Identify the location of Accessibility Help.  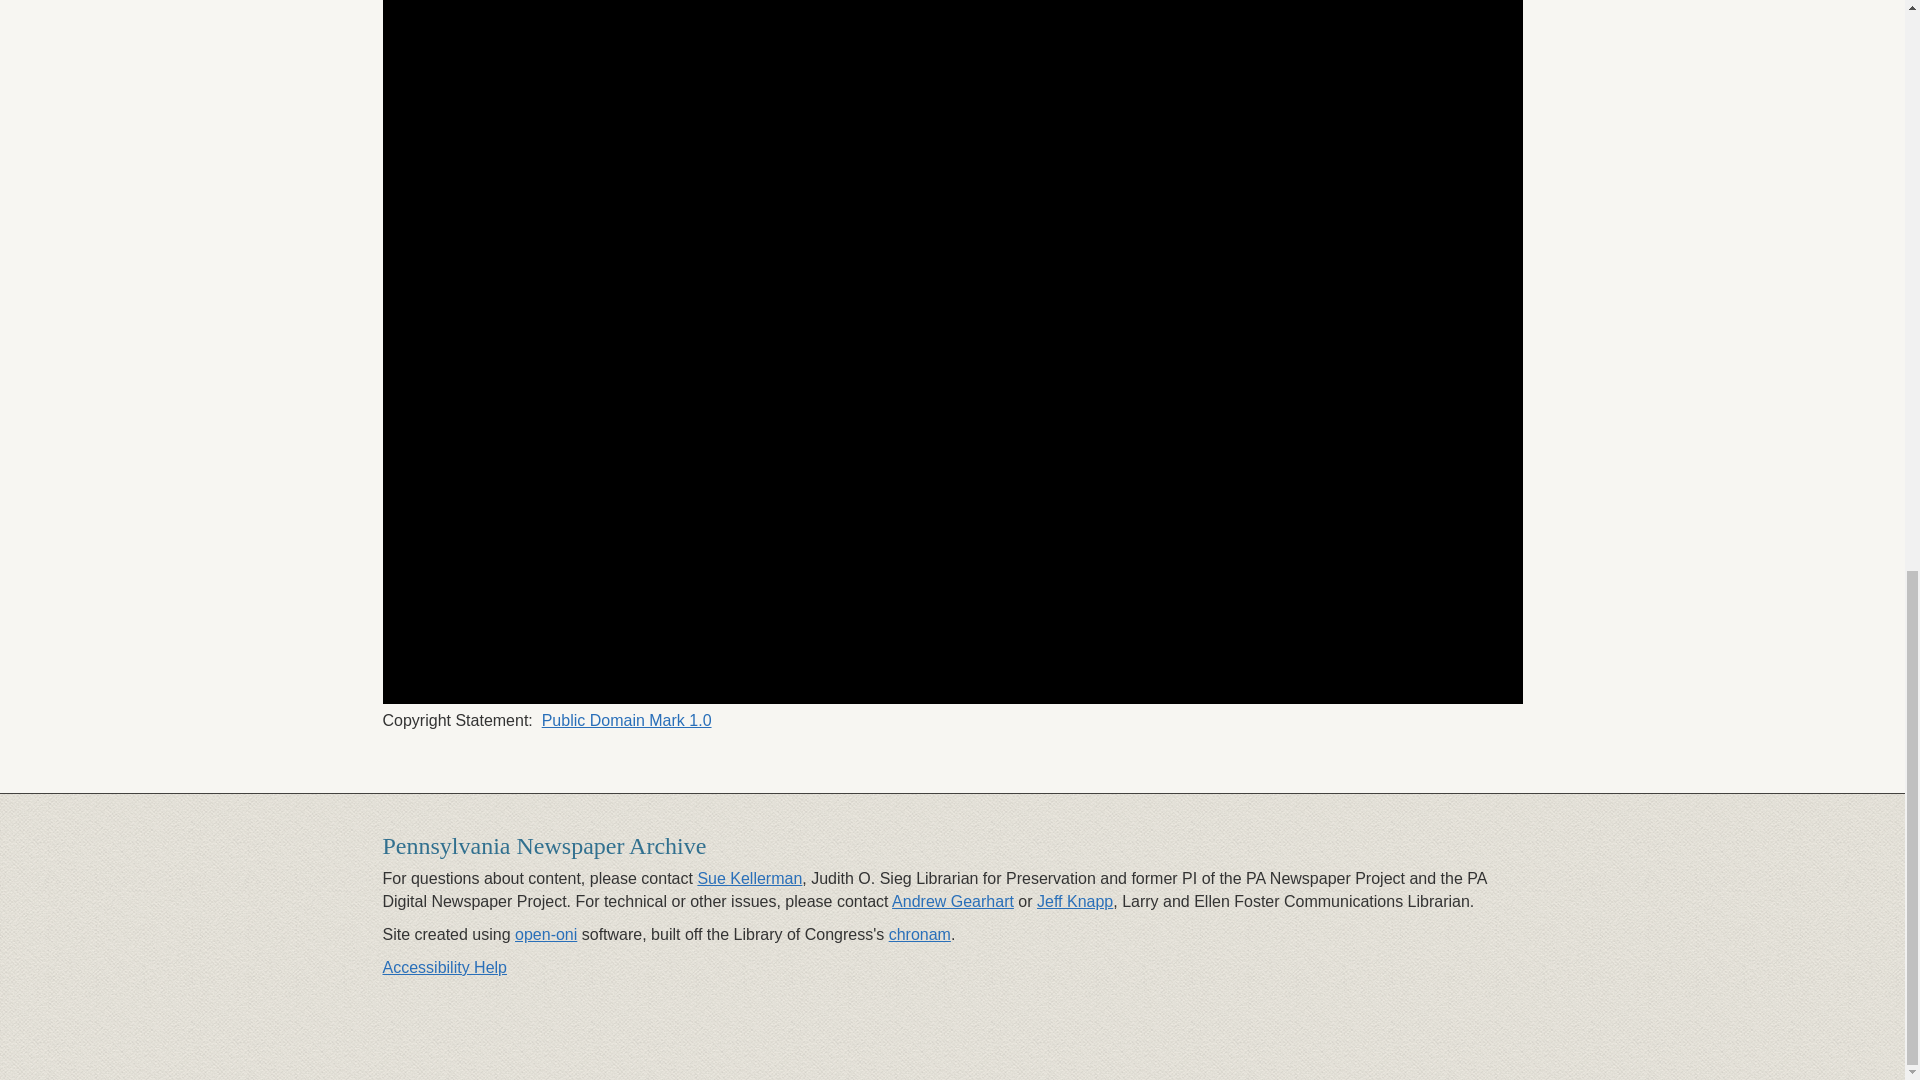
(444, 968).